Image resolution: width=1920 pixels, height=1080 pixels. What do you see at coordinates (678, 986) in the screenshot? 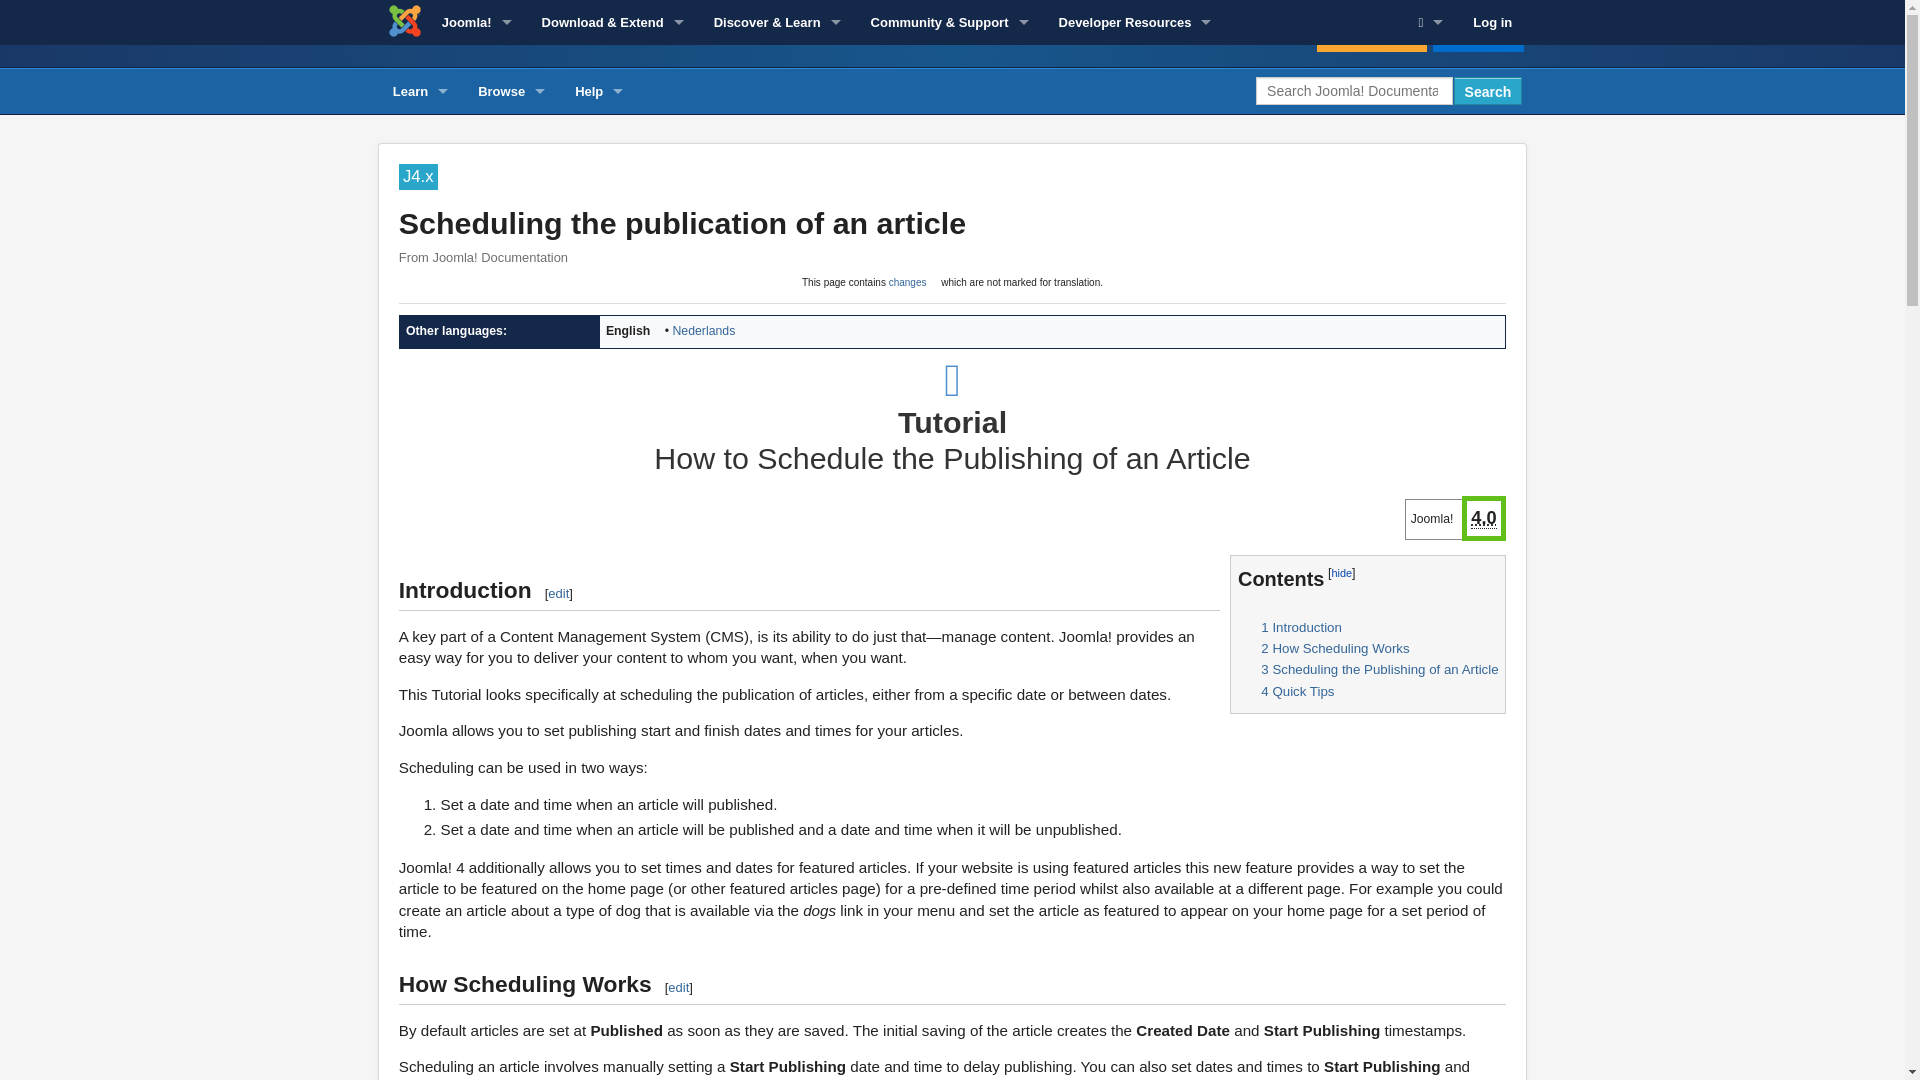
I see `Edit section: How Scheduling Works` at bounding box center [678, 986].